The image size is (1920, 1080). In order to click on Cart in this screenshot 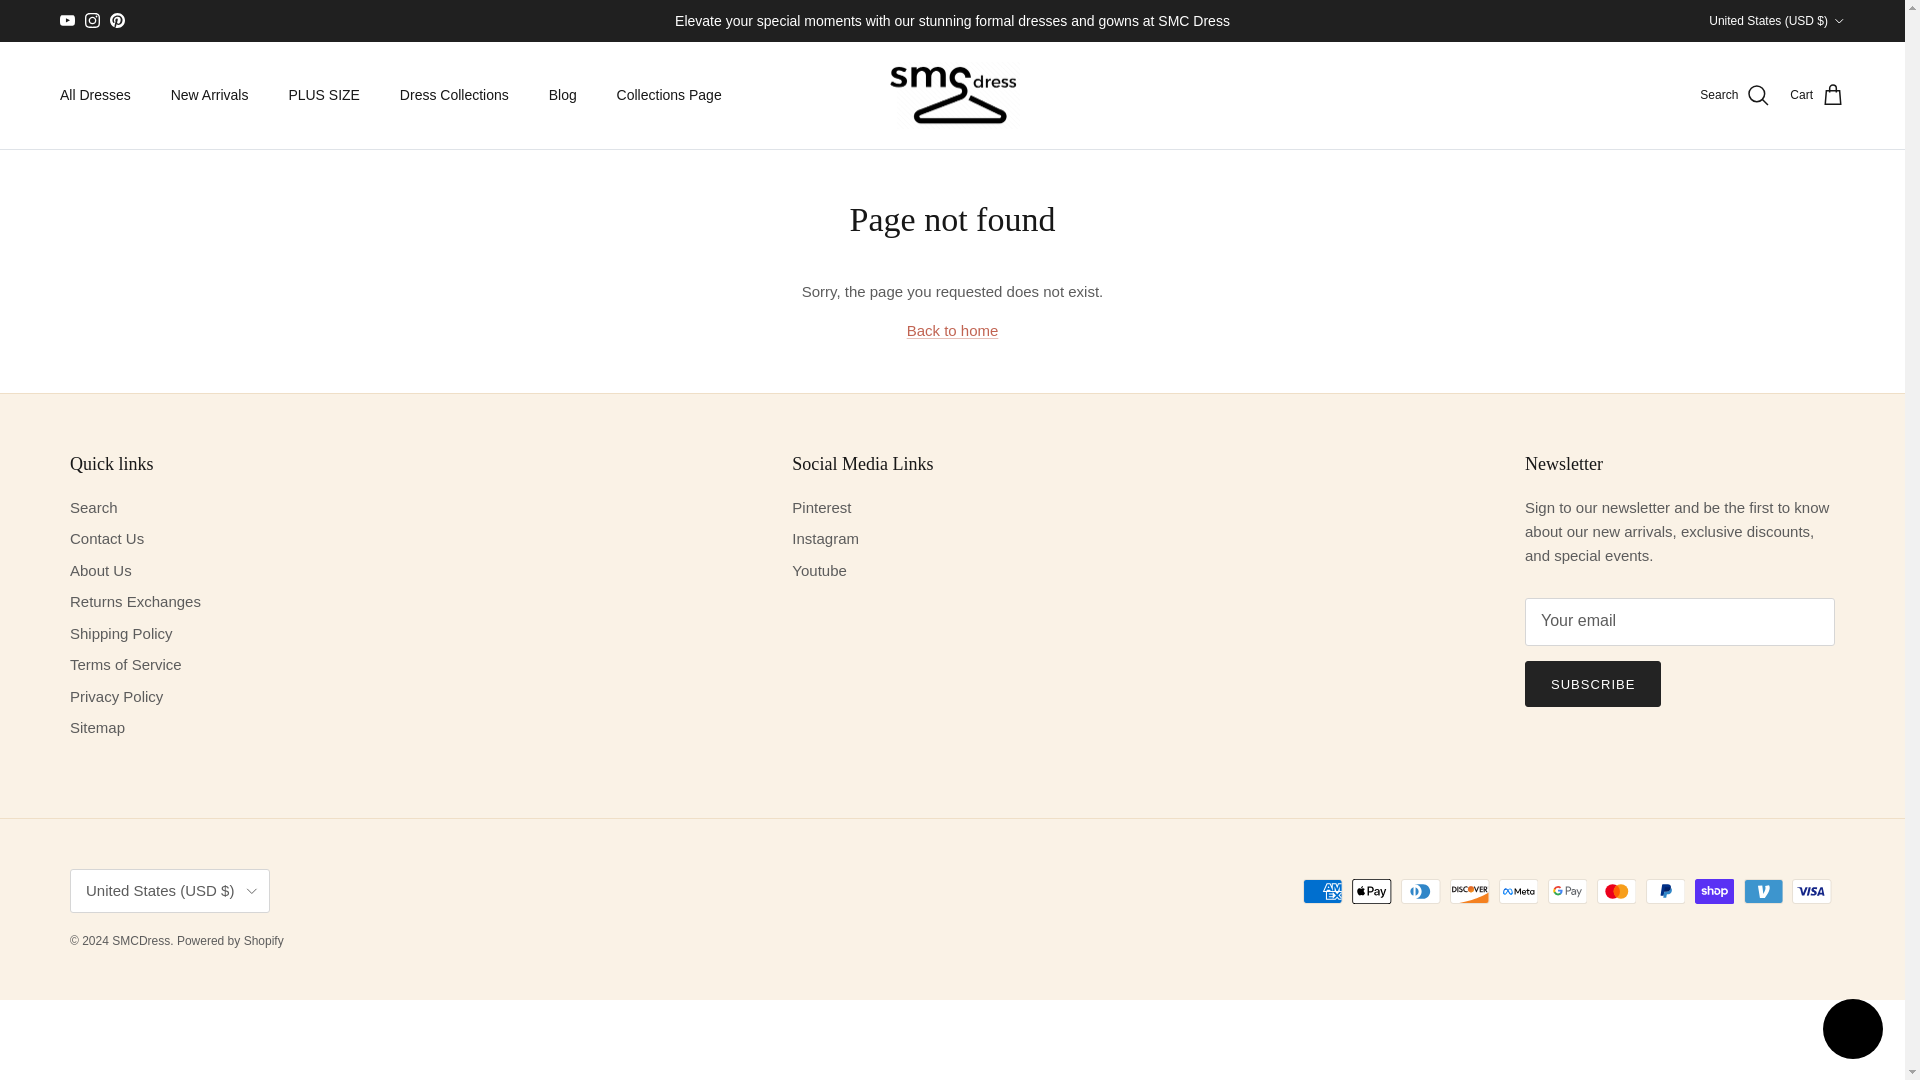, I will do `click(1817, 96)`.